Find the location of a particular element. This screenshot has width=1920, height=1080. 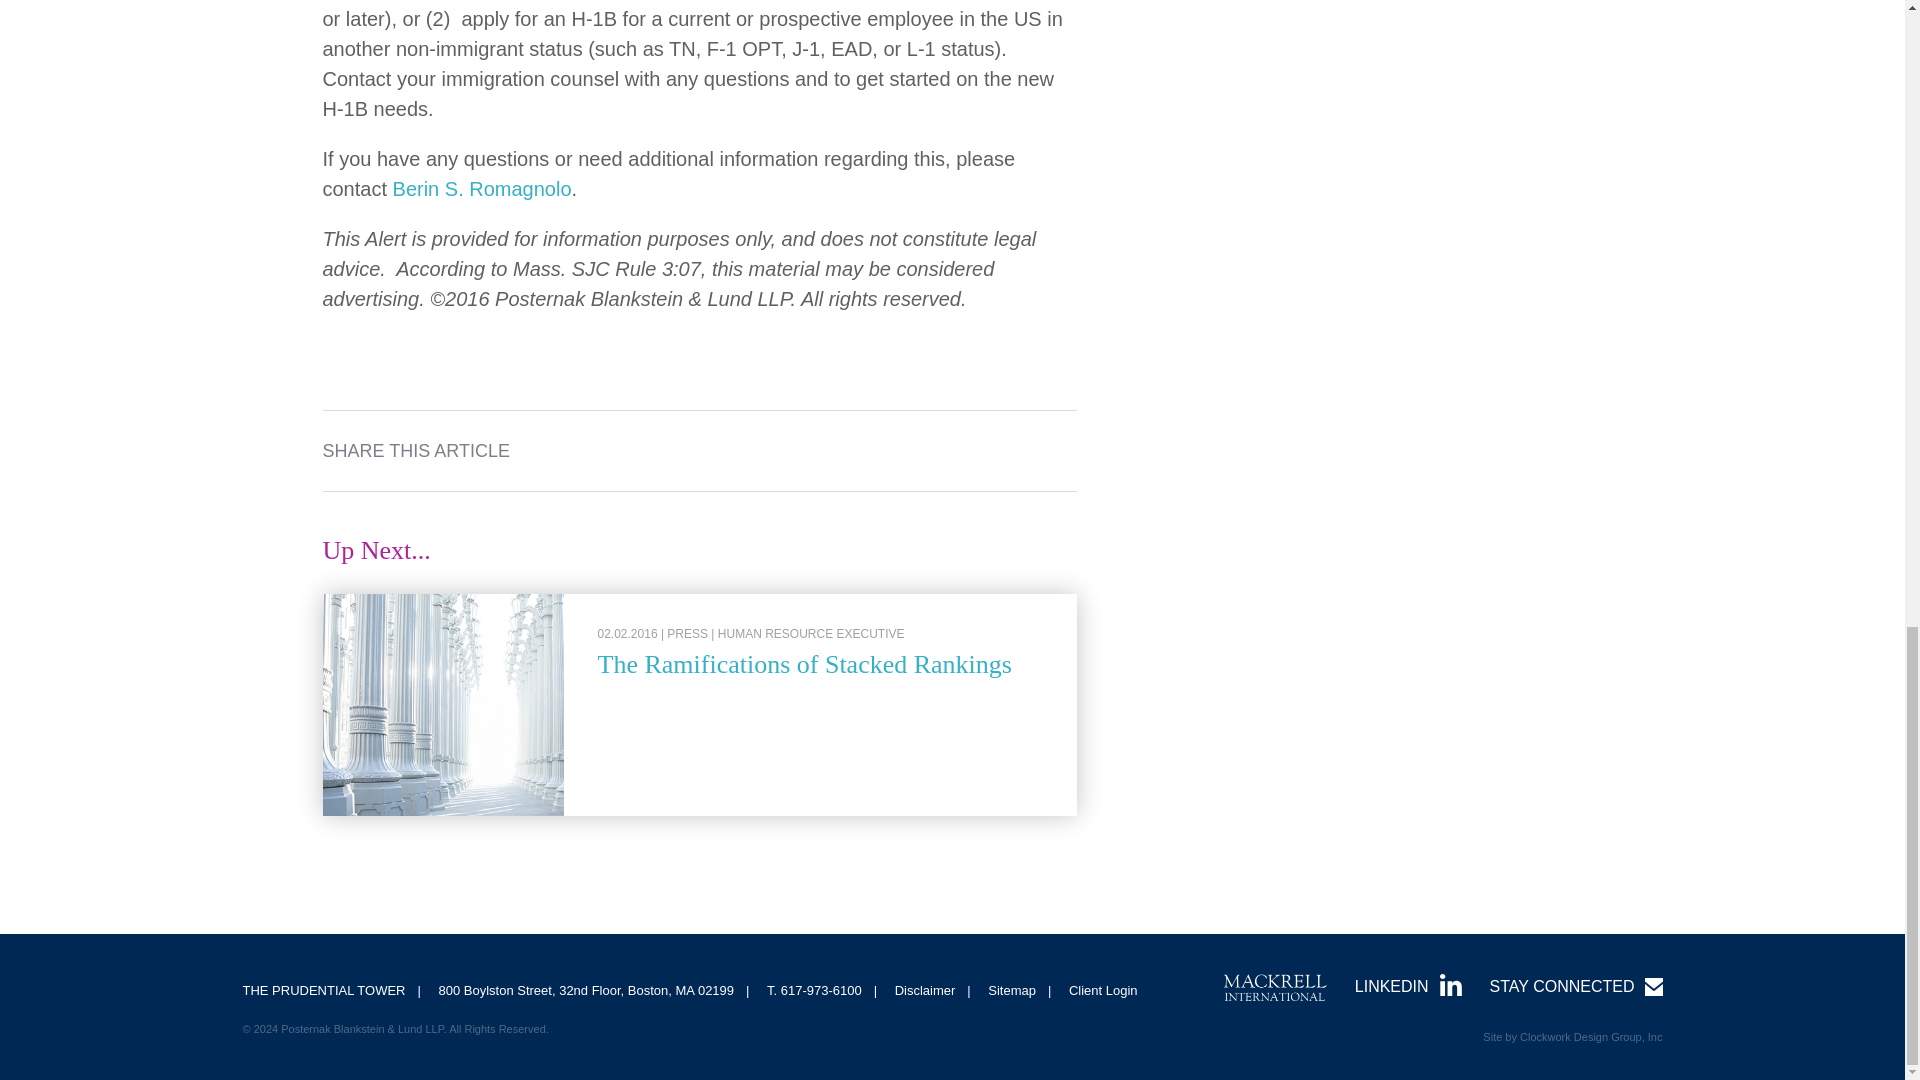

Disclaimer is located at coordinates (925, 990).